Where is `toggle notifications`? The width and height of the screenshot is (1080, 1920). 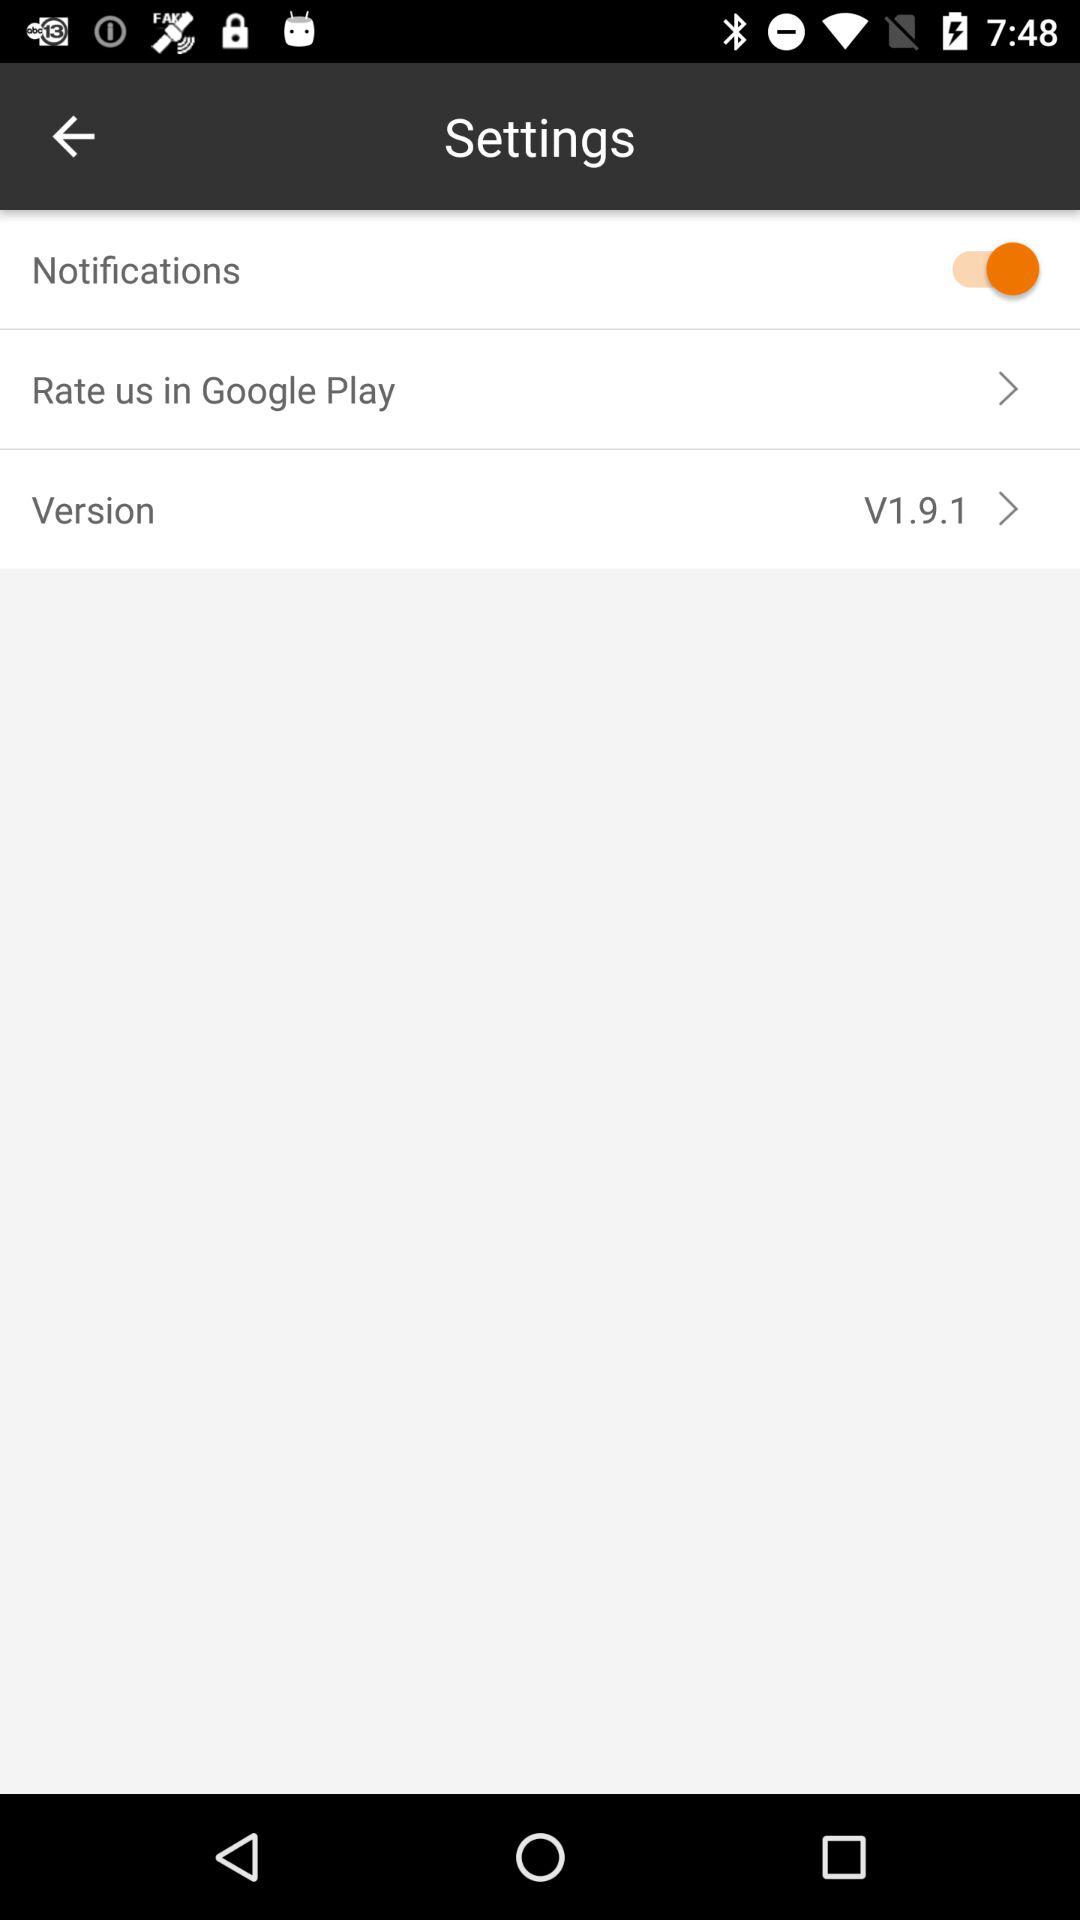 toggle notifications is located at coordinates (986, 268).